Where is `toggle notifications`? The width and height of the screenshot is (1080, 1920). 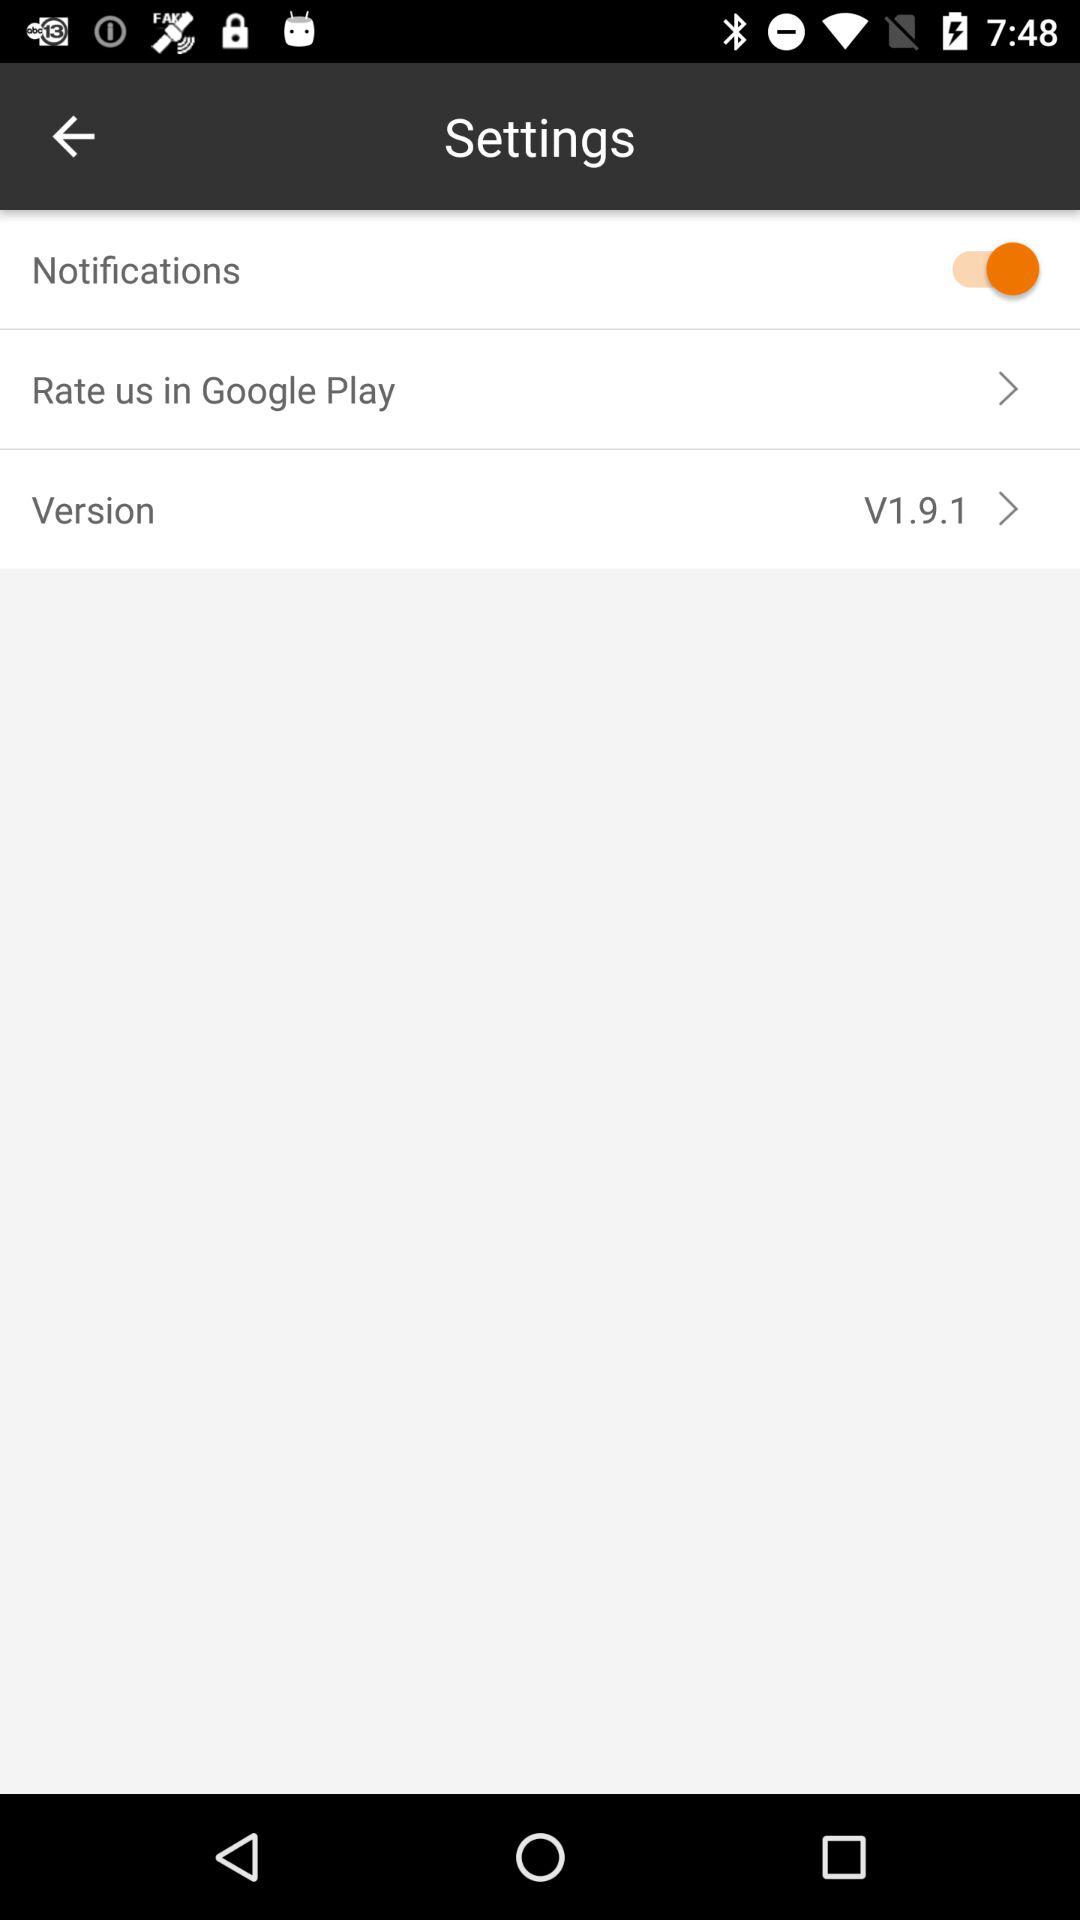 toggle notifications is located at coordinates (986, 268).